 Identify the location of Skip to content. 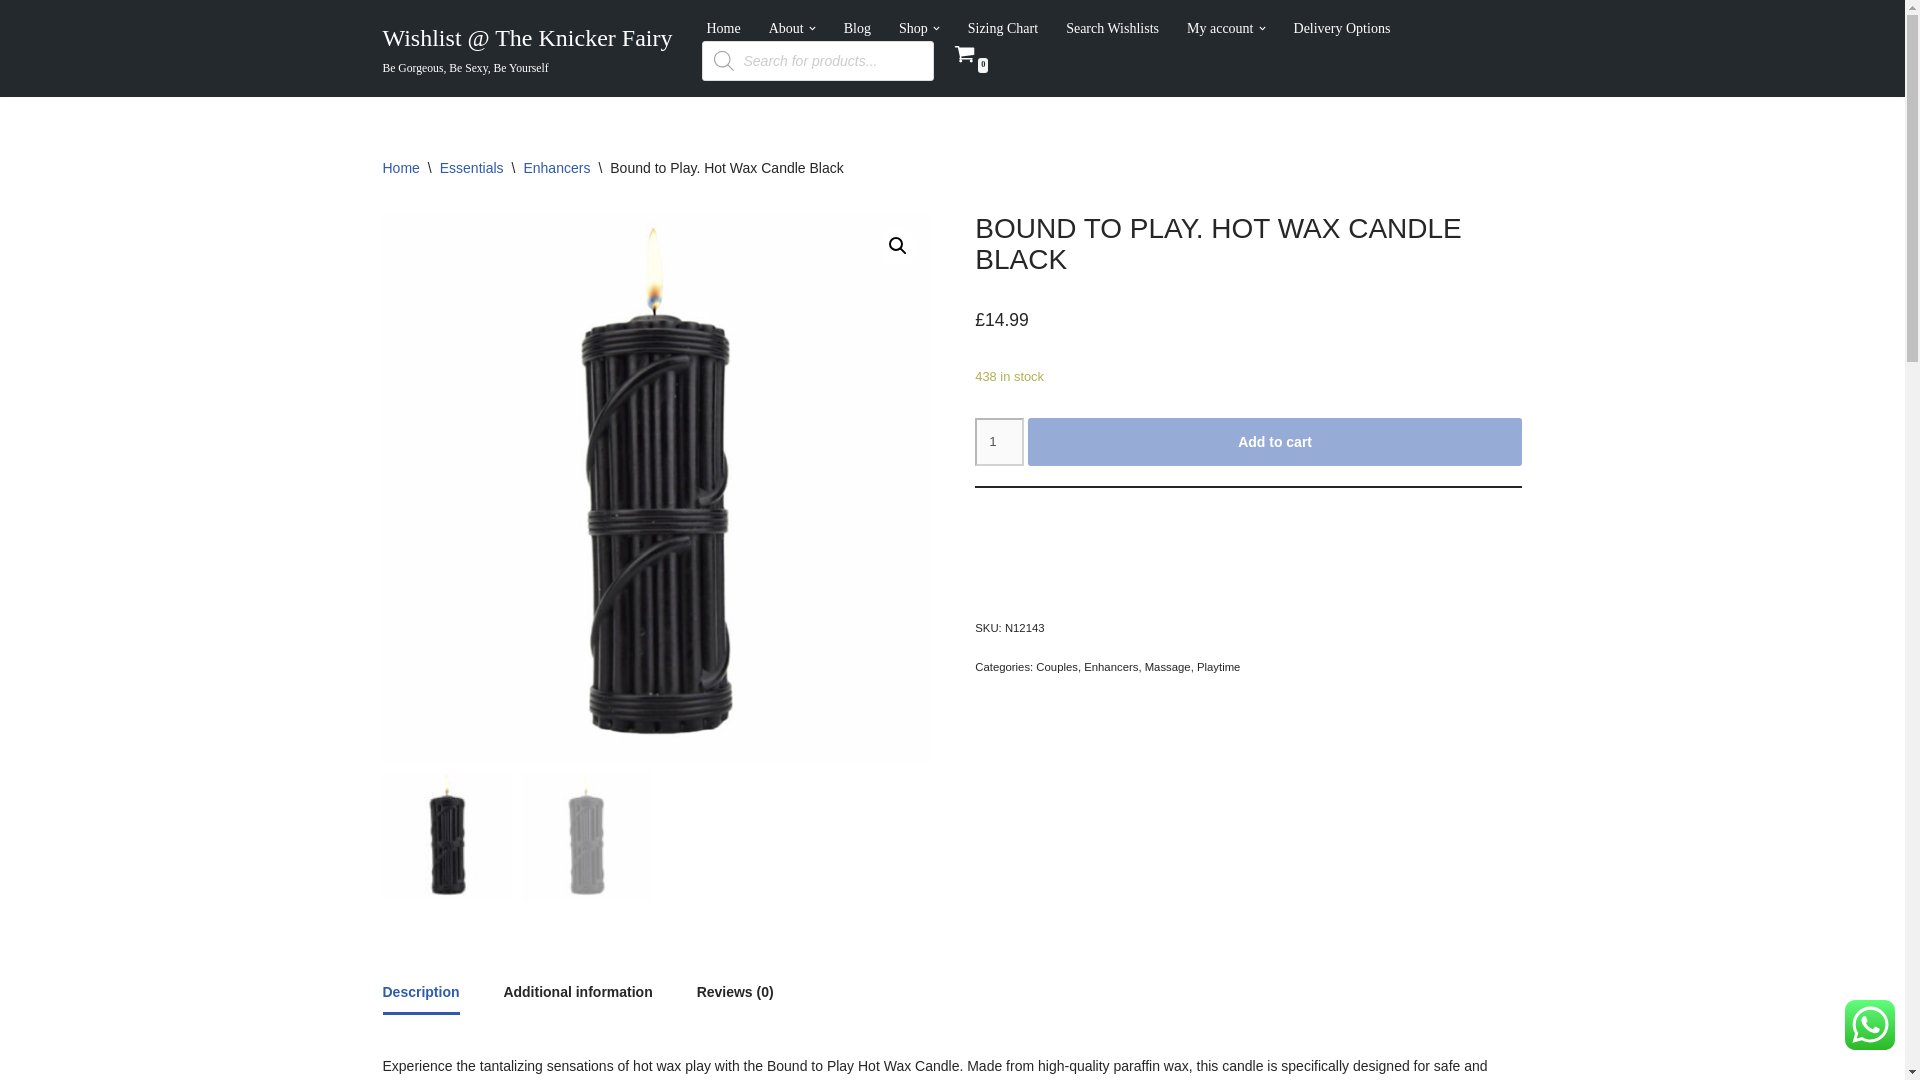
(15, 42).